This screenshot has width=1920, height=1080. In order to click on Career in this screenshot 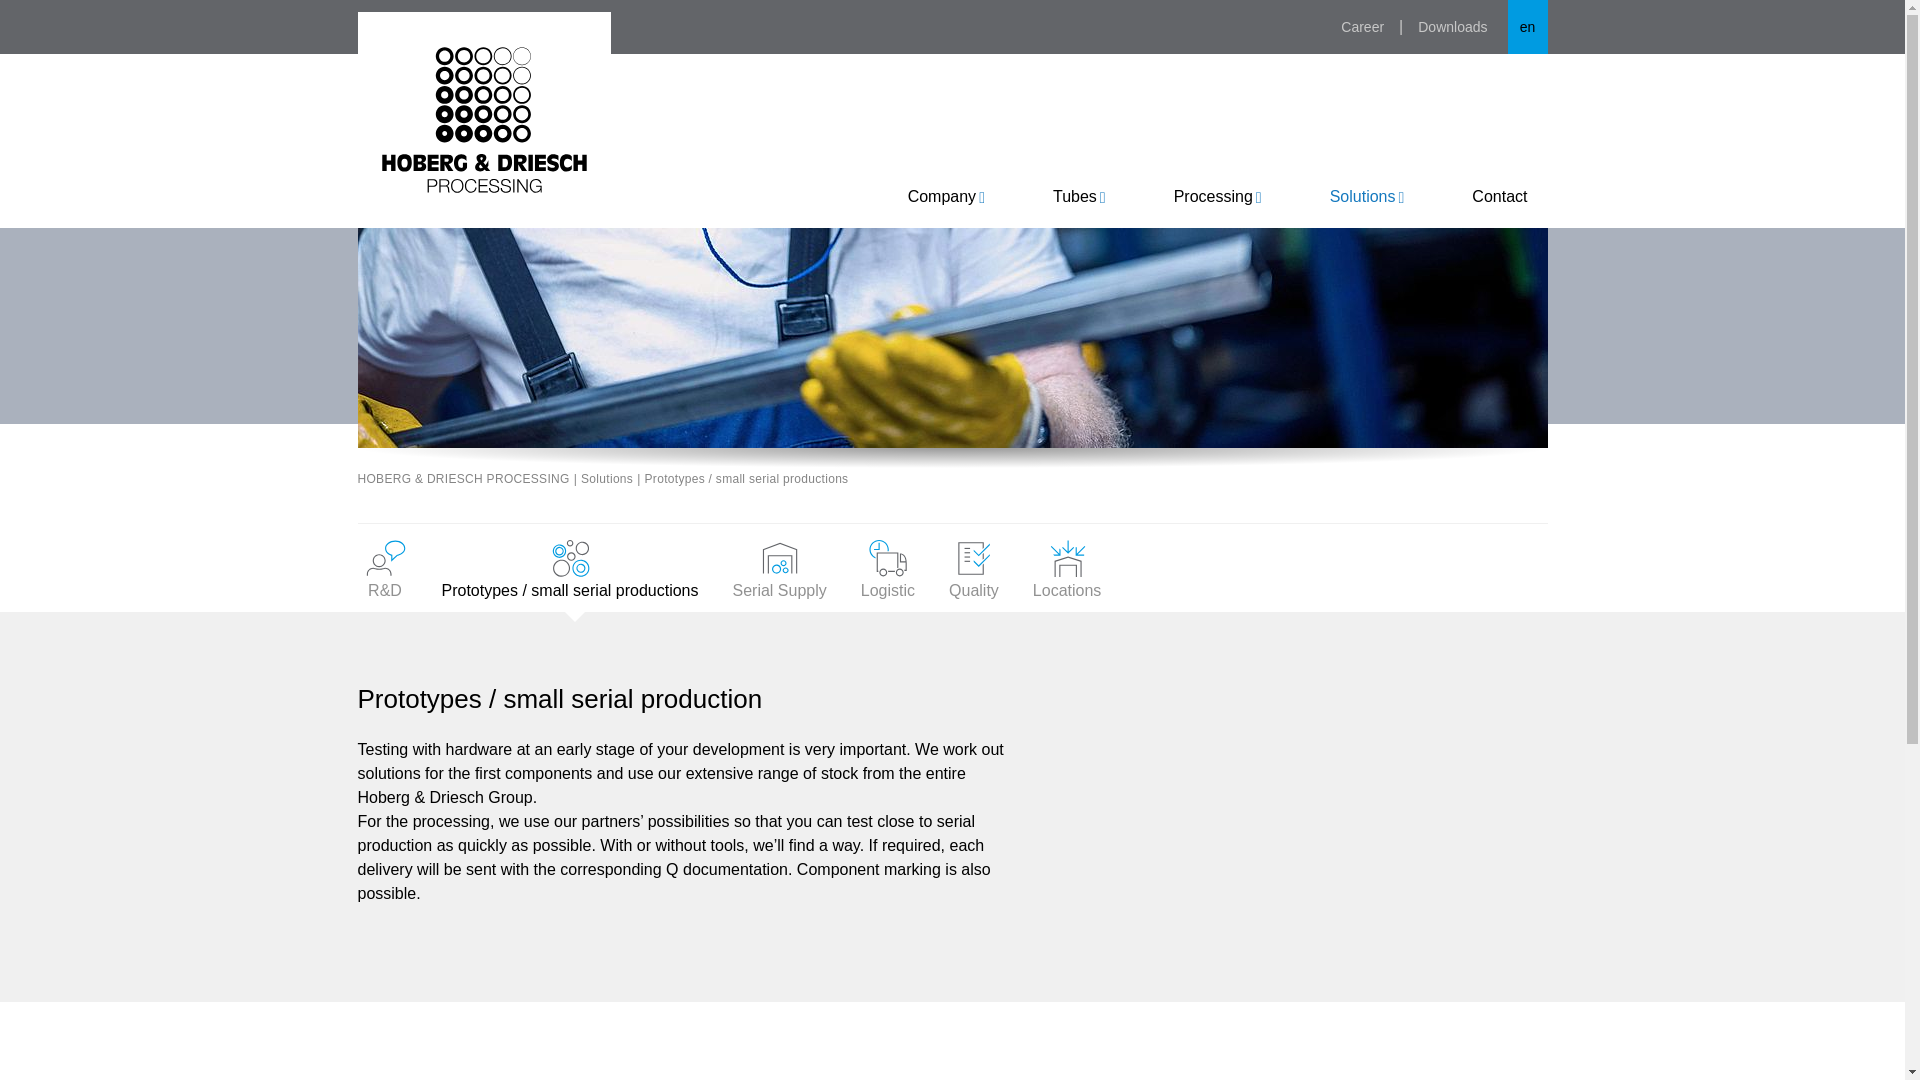, I will do `click(1362, 27)`.